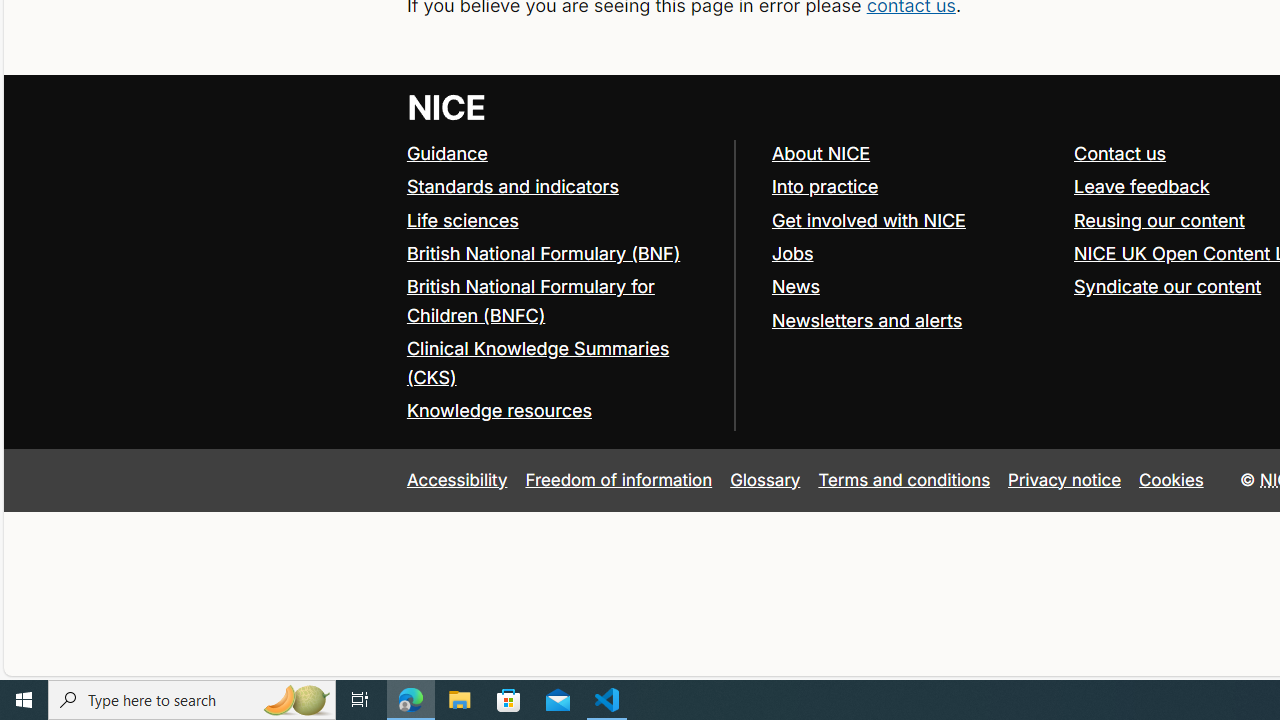 This screenshot has width=1280, height=720. What do you see at coordinates (913, 187) in the screenshot?
I see `Into practice` at bounding box center [913, 187].